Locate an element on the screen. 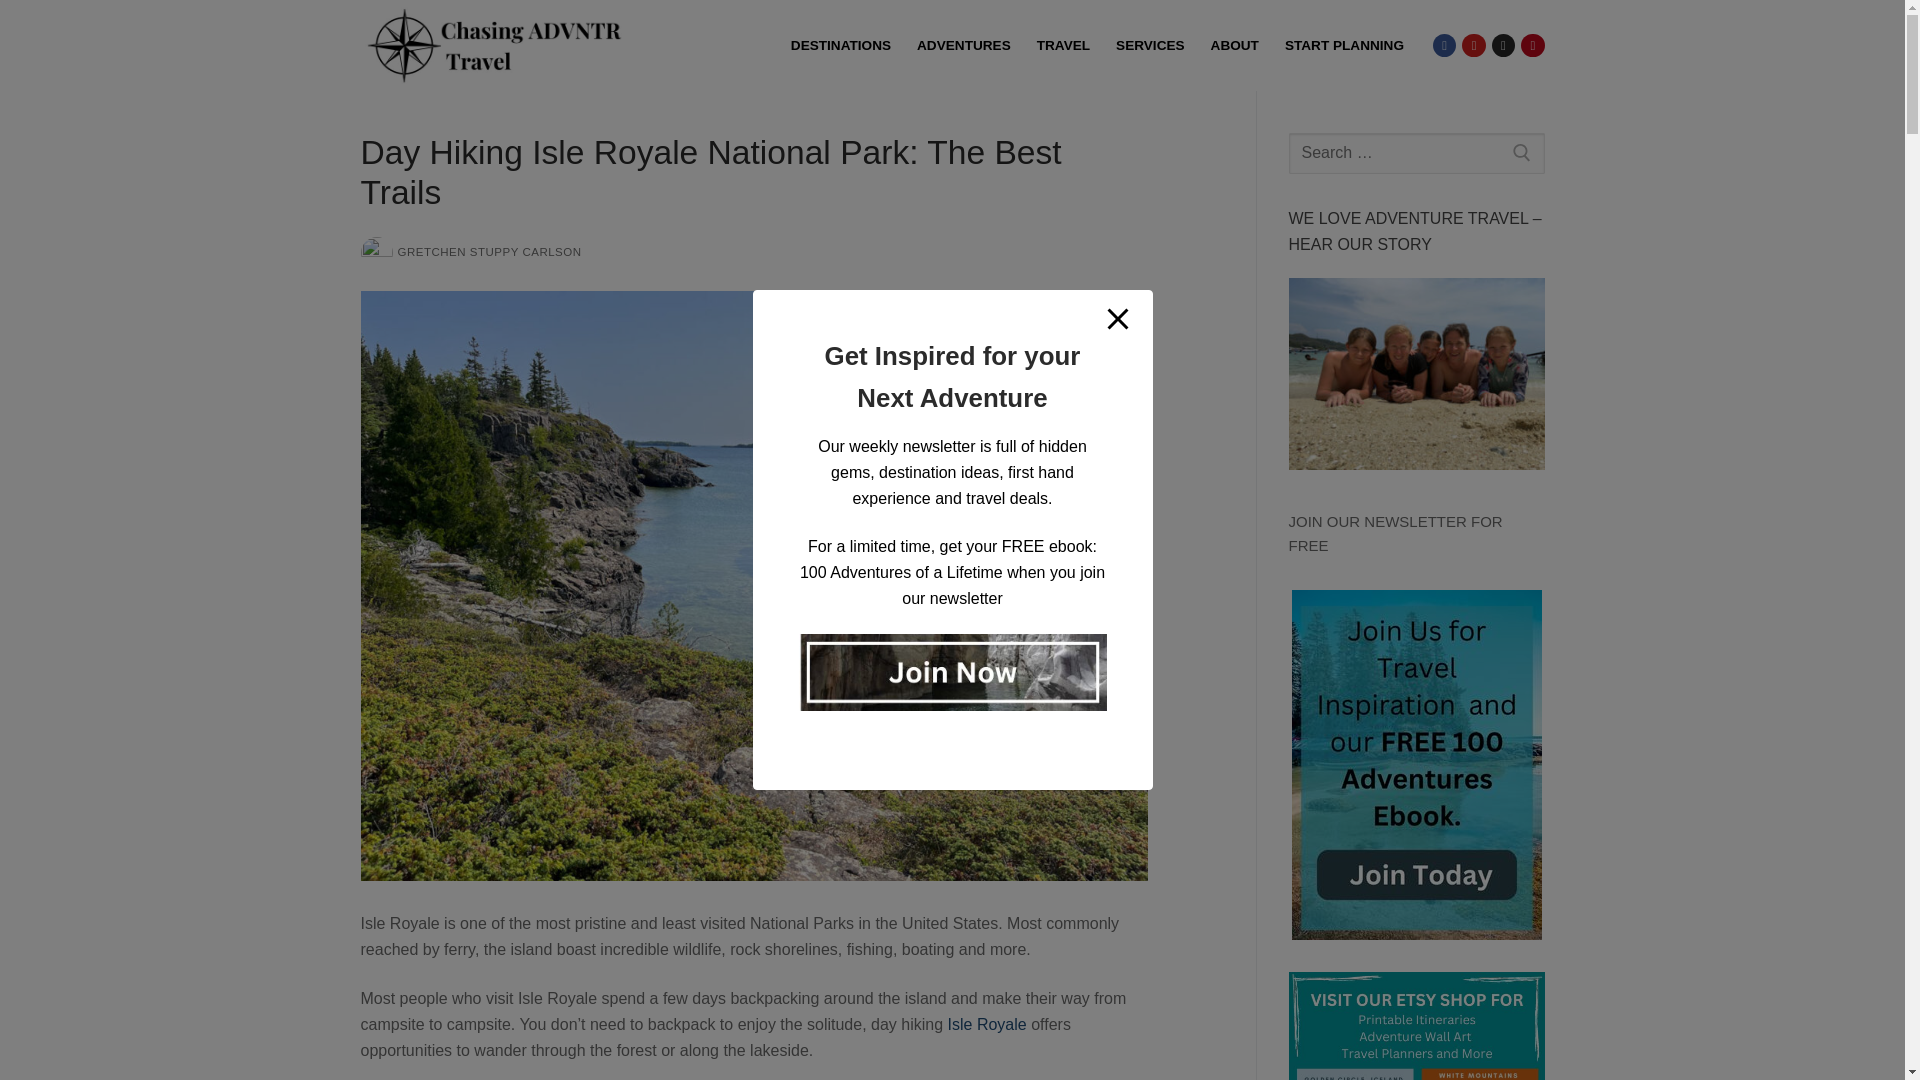 The image size is (1920, 1080). ADVENTURES is located at coordinates (964, 46).